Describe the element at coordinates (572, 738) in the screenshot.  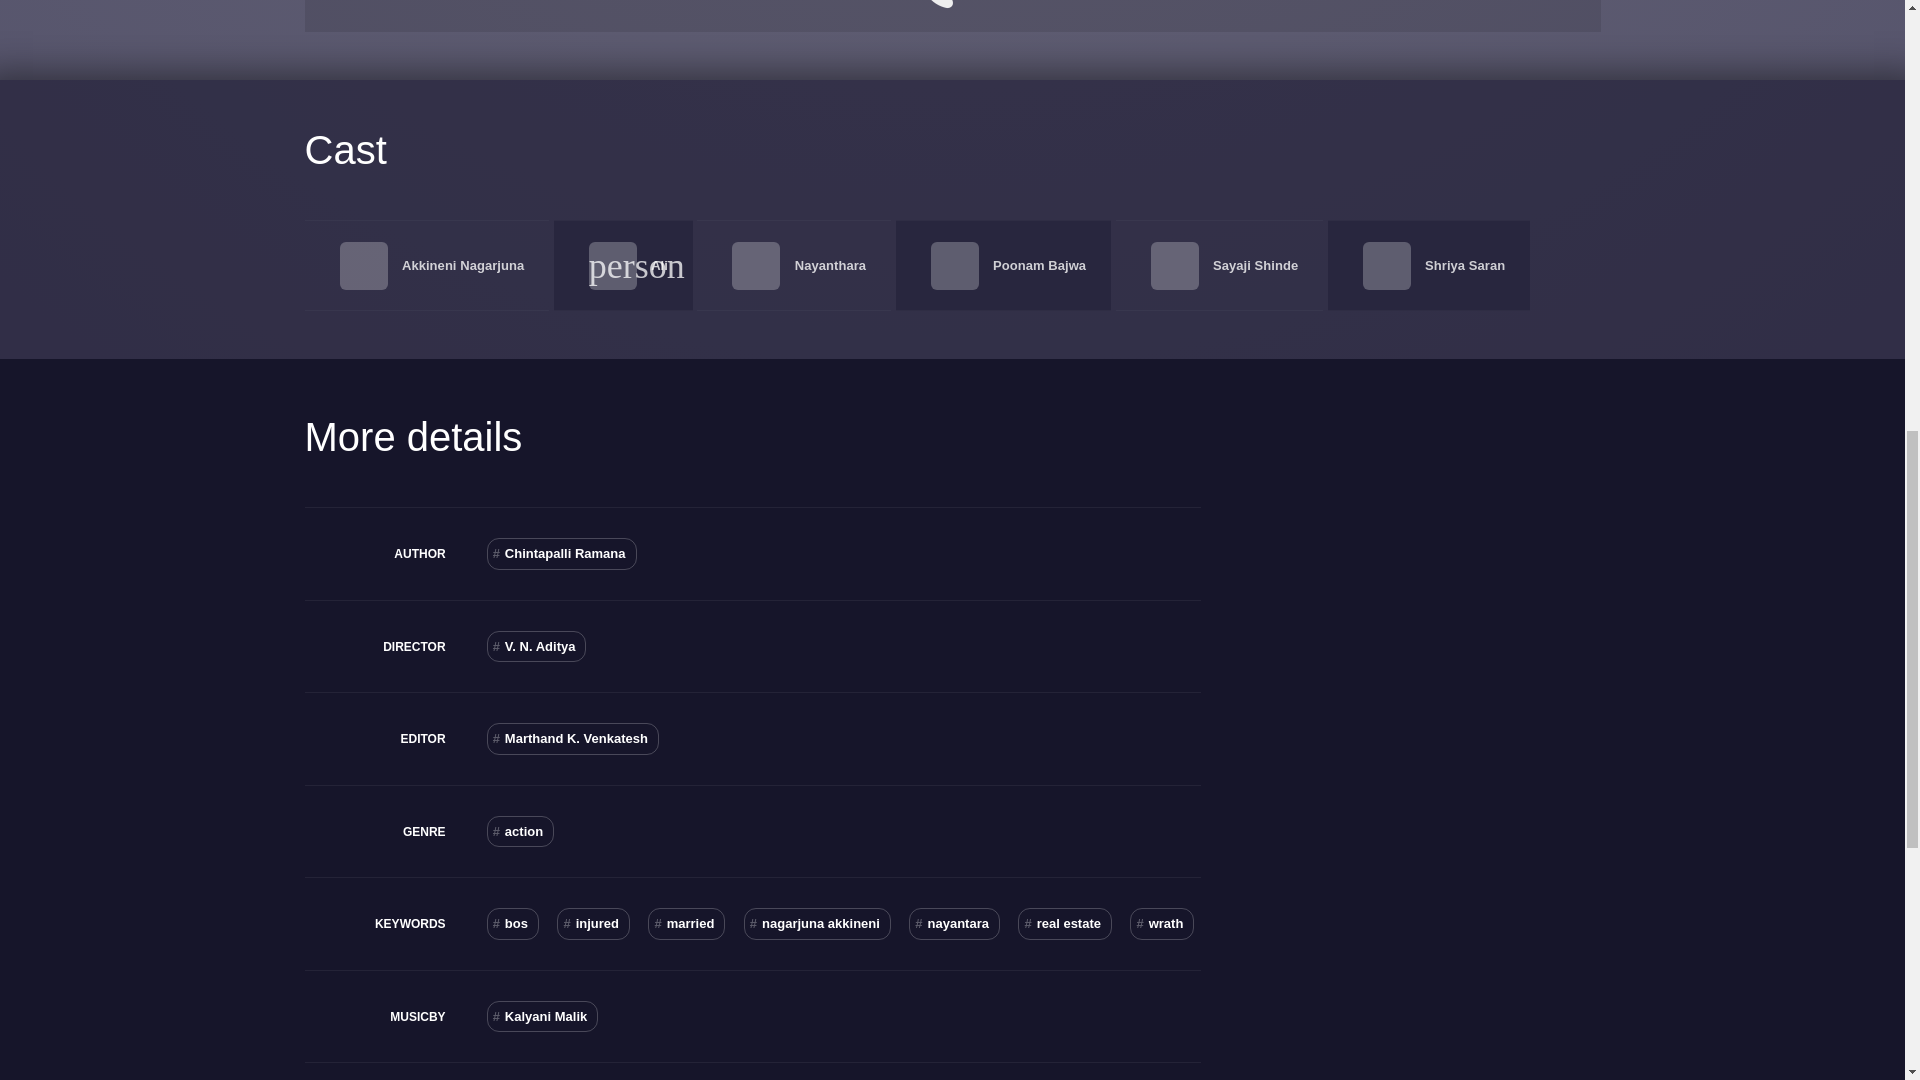
I see `Marthand K. Venkatesh` at that location.